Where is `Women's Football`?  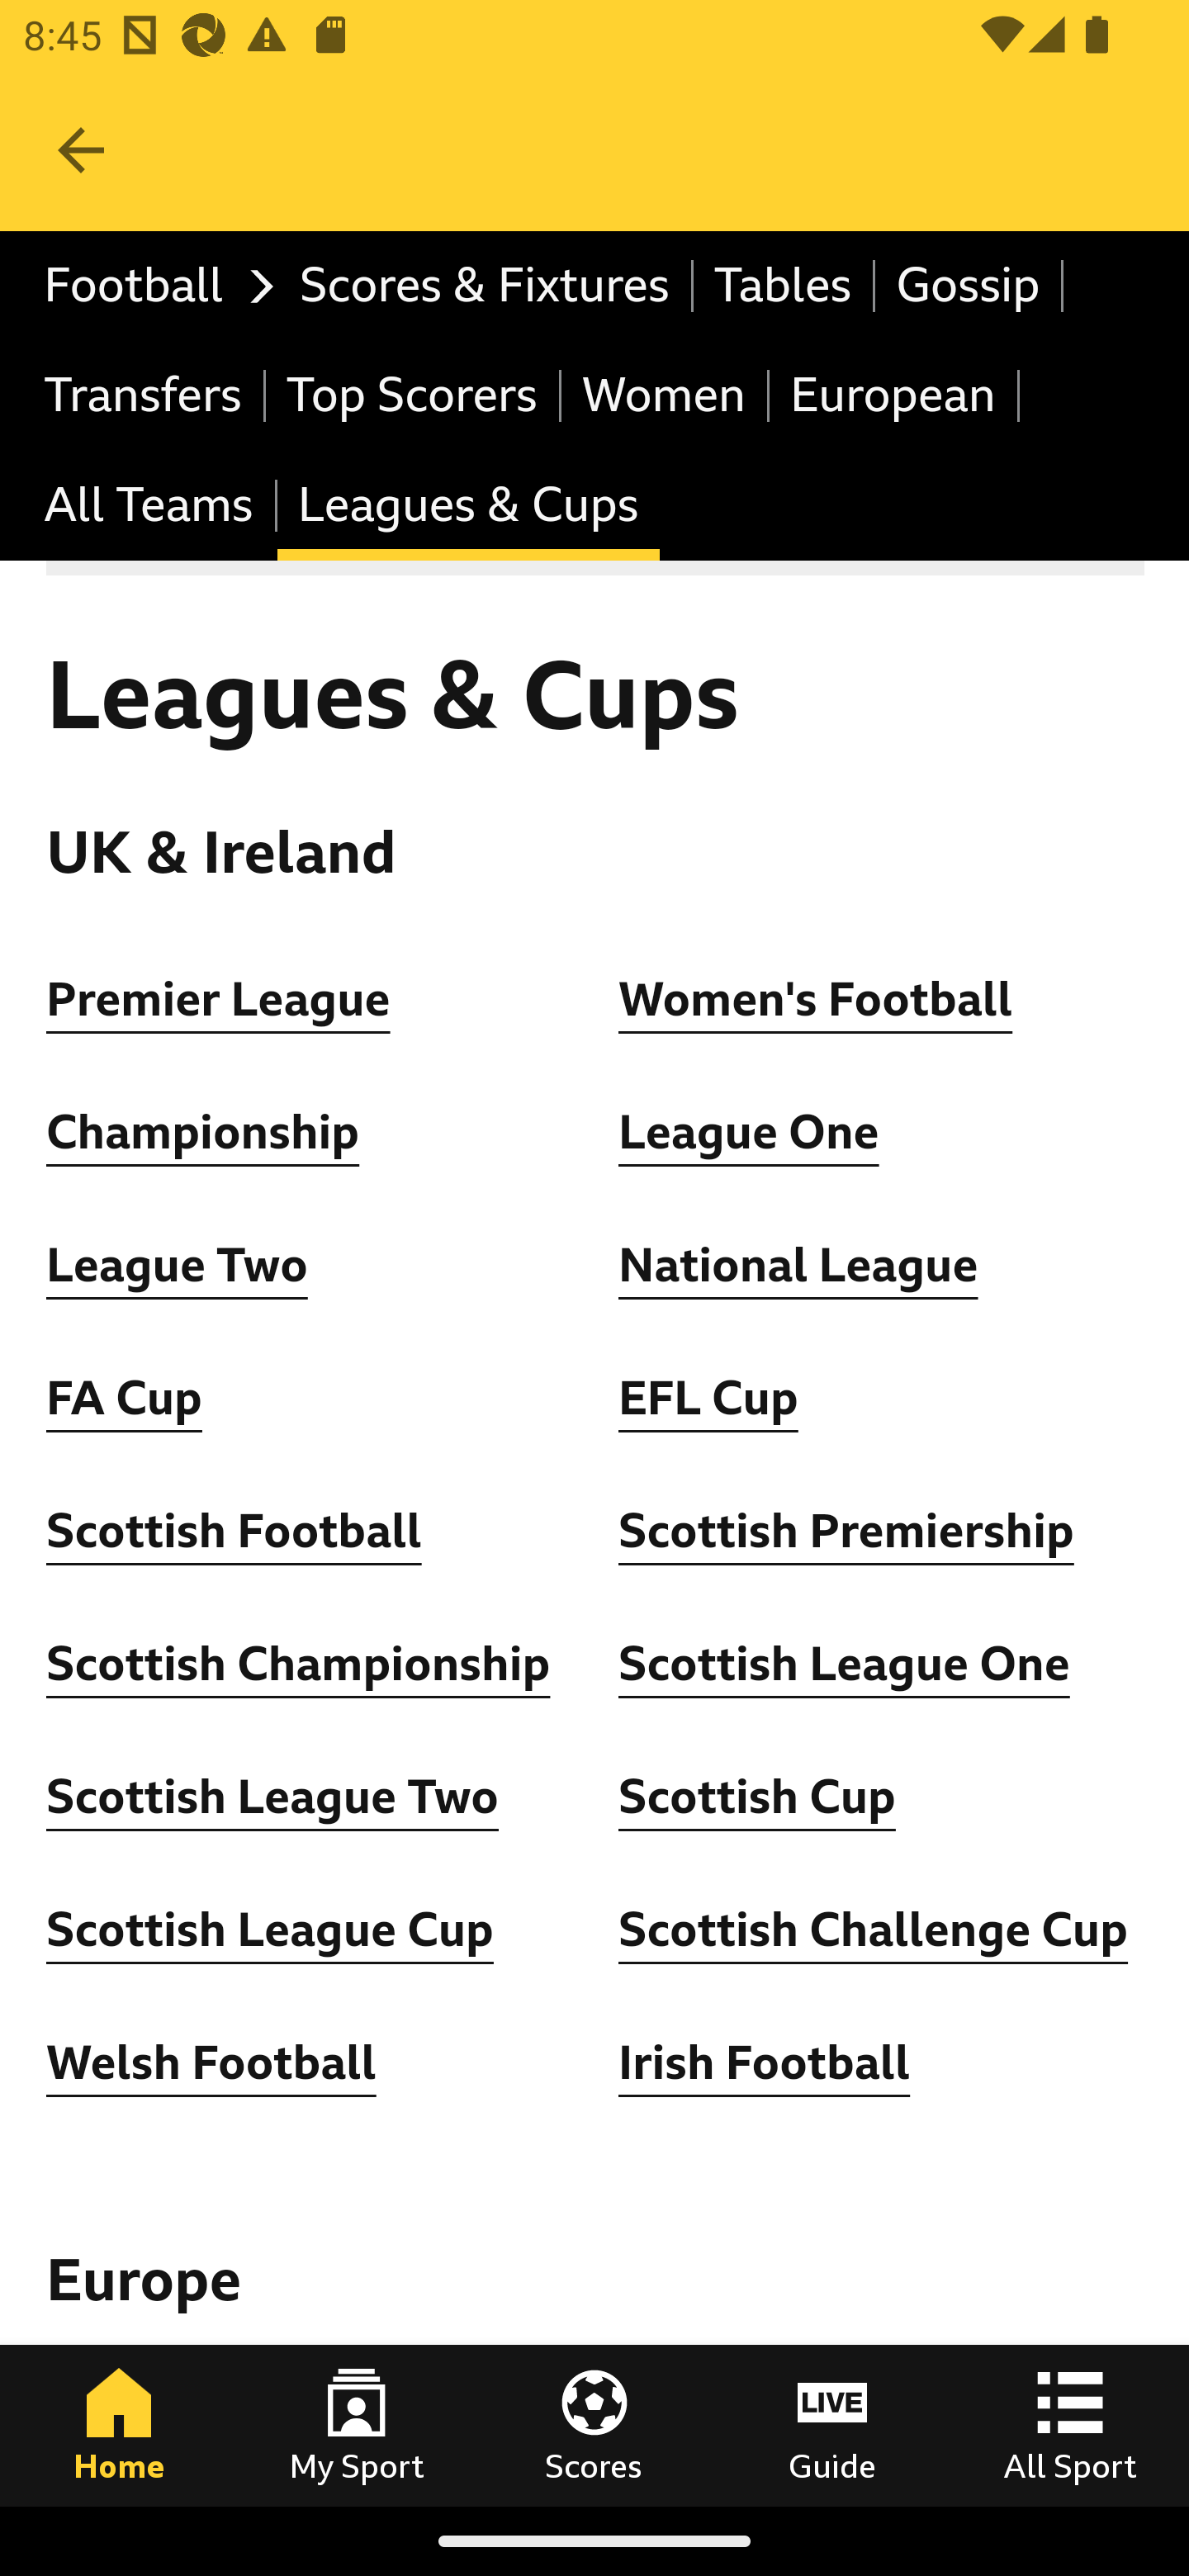
Women's Football is located at coordinates (816, 999).